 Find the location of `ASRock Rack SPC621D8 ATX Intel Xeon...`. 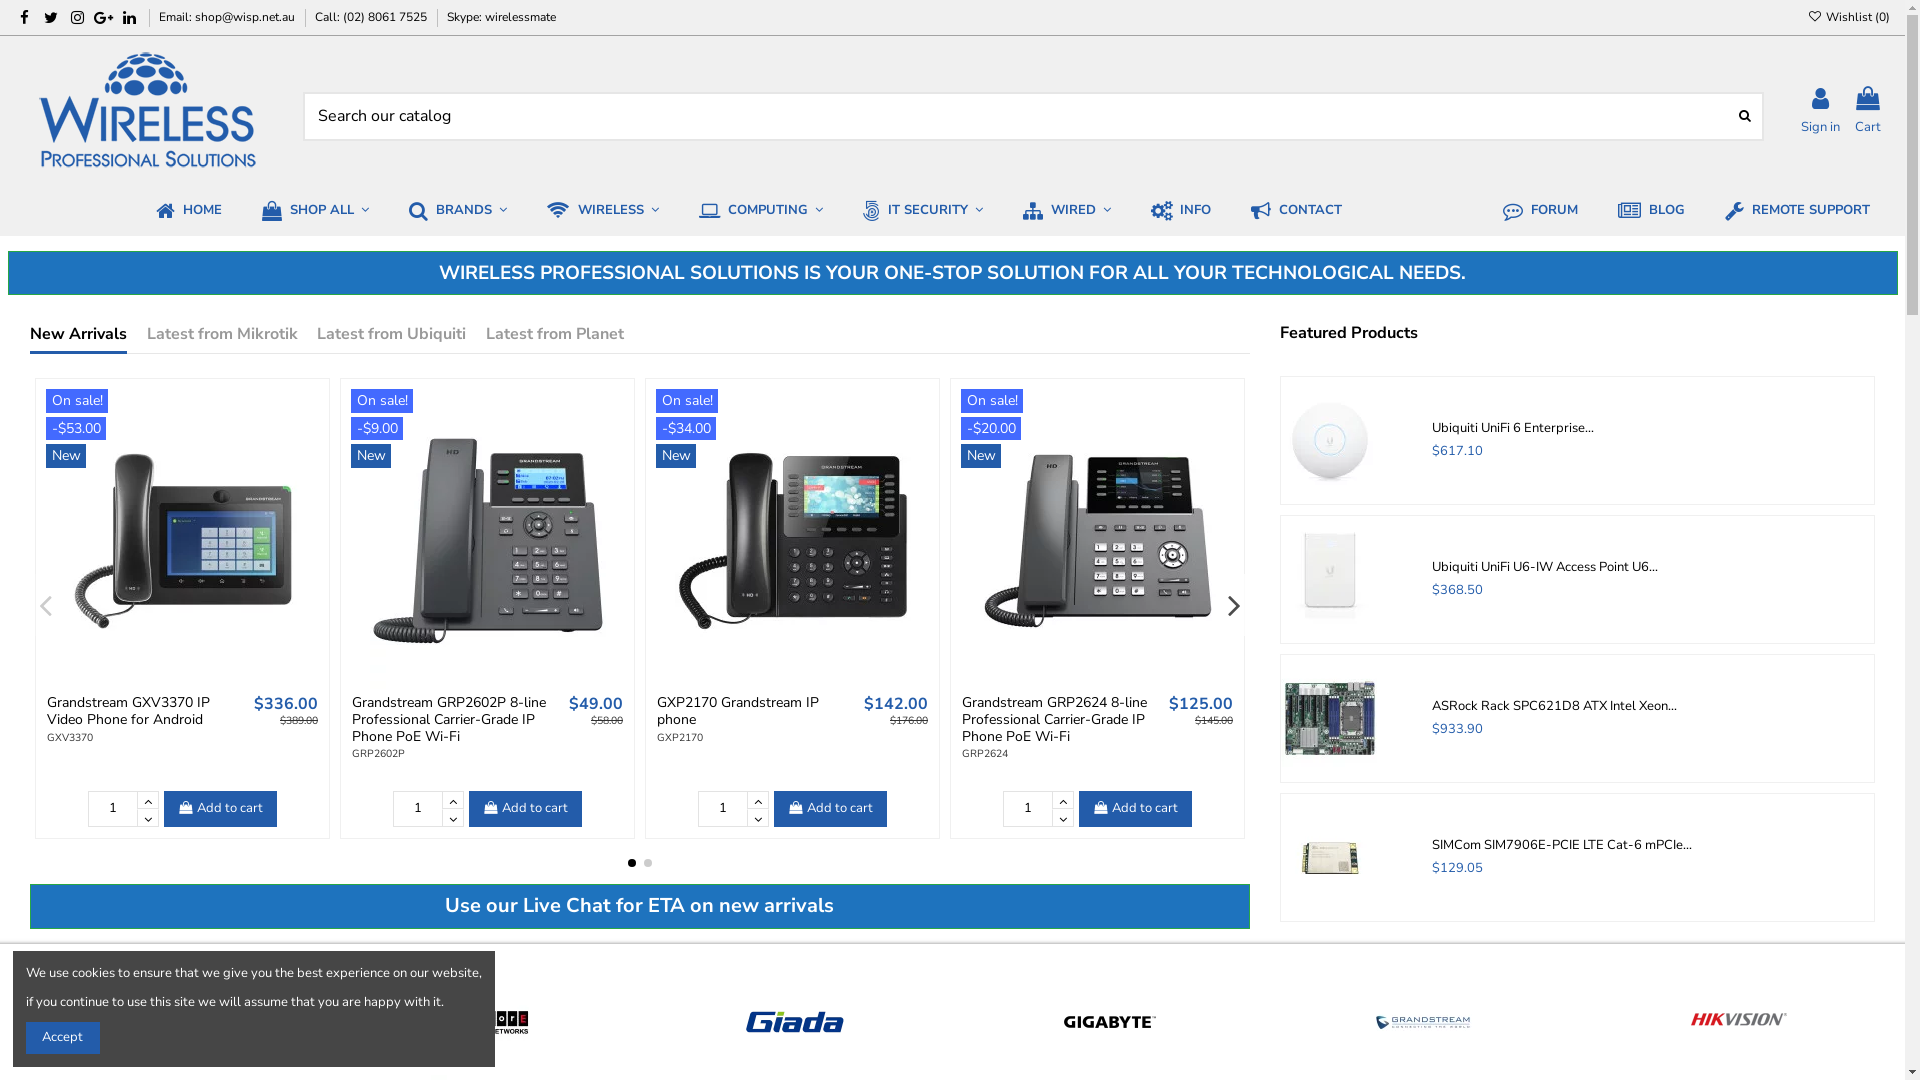

ASRock Rack SPC621D8 ATX Intel Xeon... is located at coordinates (1554, 706).